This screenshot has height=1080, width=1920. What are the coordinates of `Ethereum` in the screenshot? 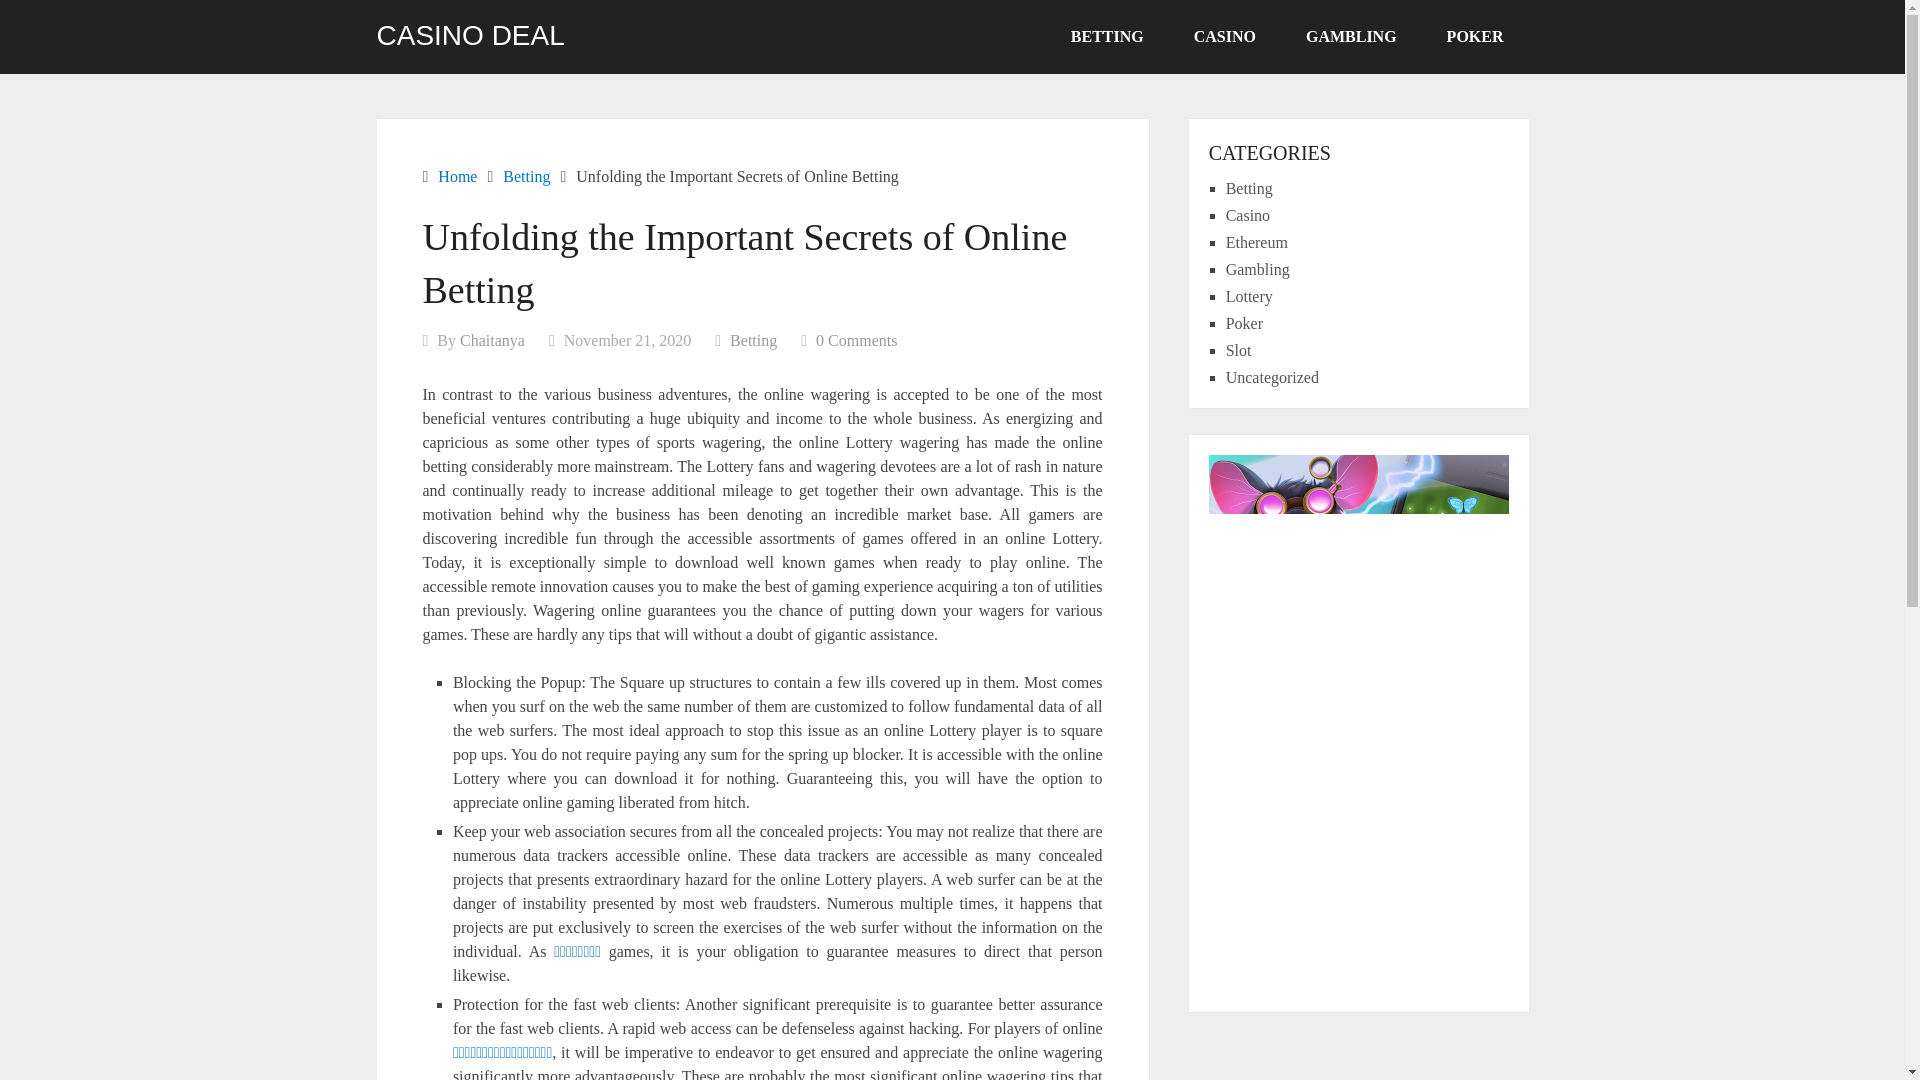 It's located at (1257, 242).